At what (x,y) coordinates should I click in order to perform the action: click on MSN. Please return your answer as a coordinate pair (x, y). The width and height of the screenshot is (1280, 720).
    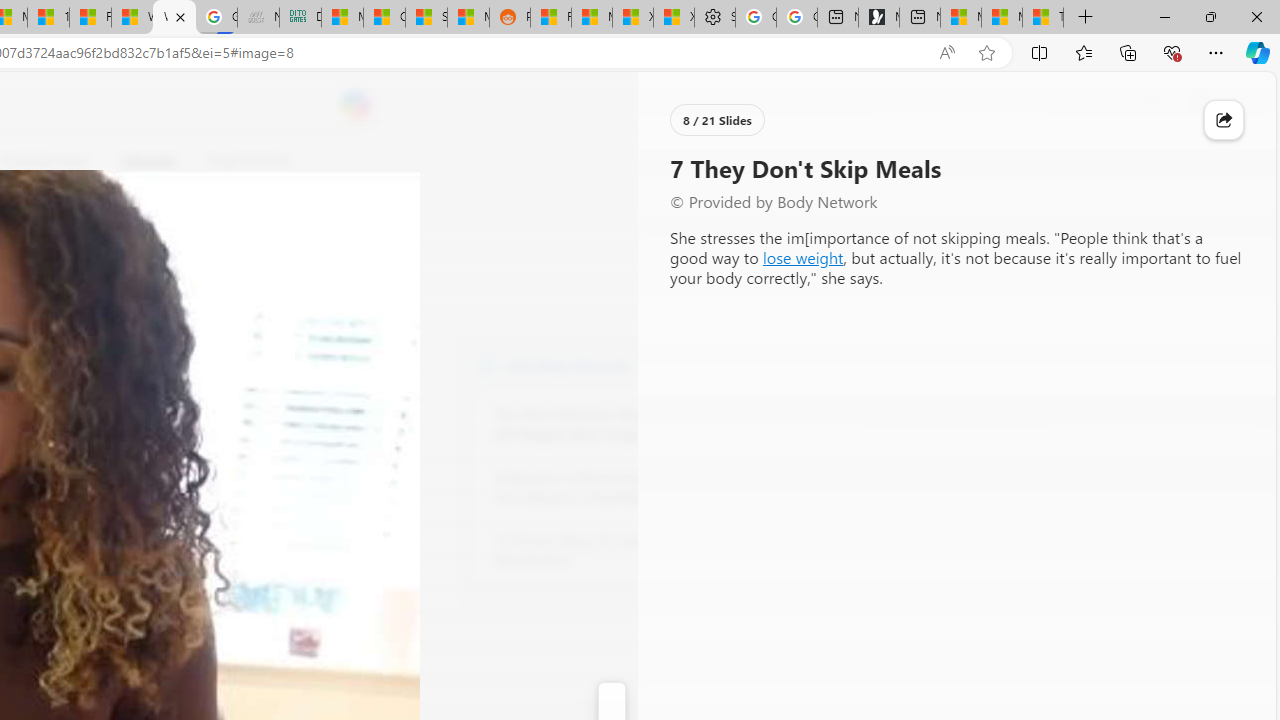
    Looking at the image, I should click on (468, 18).